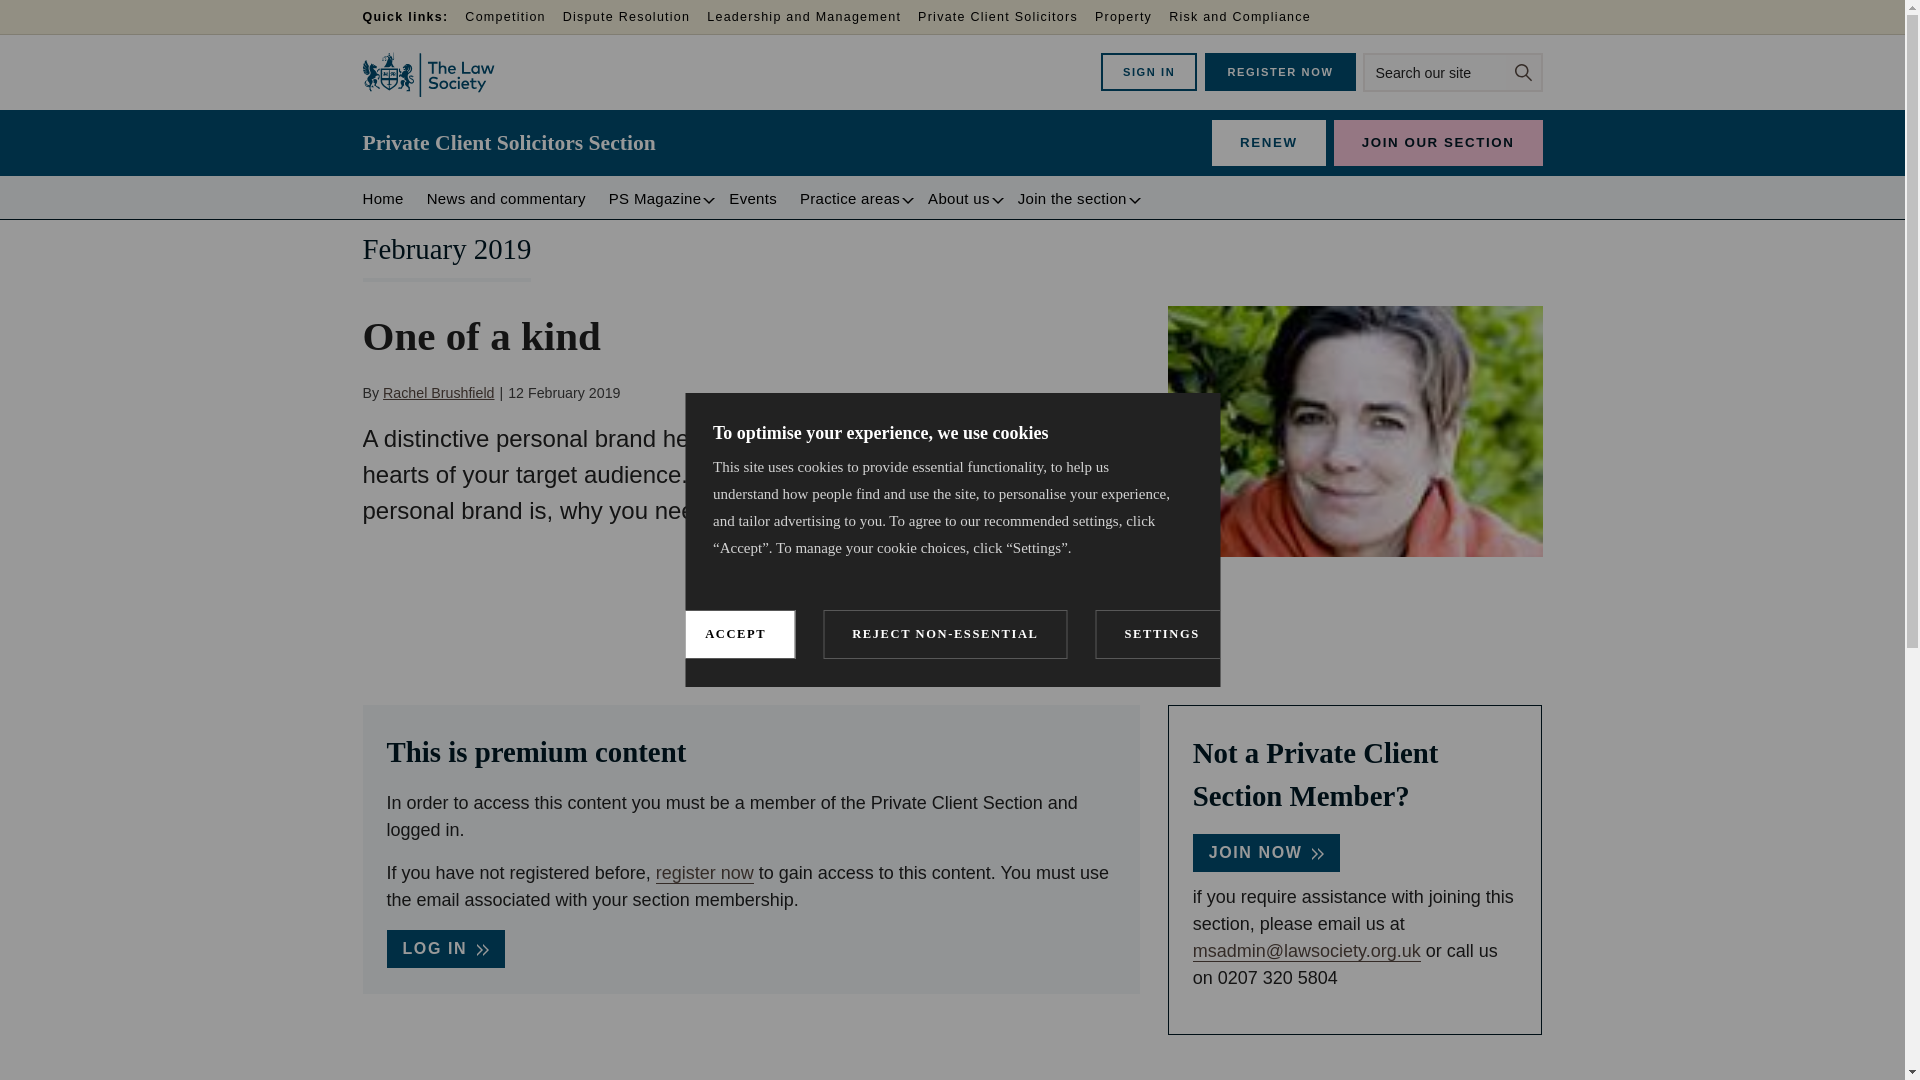 The height and width of the screenshot is (1080, 1920). I want to click on Dispute Resolution, so click(634, 18).